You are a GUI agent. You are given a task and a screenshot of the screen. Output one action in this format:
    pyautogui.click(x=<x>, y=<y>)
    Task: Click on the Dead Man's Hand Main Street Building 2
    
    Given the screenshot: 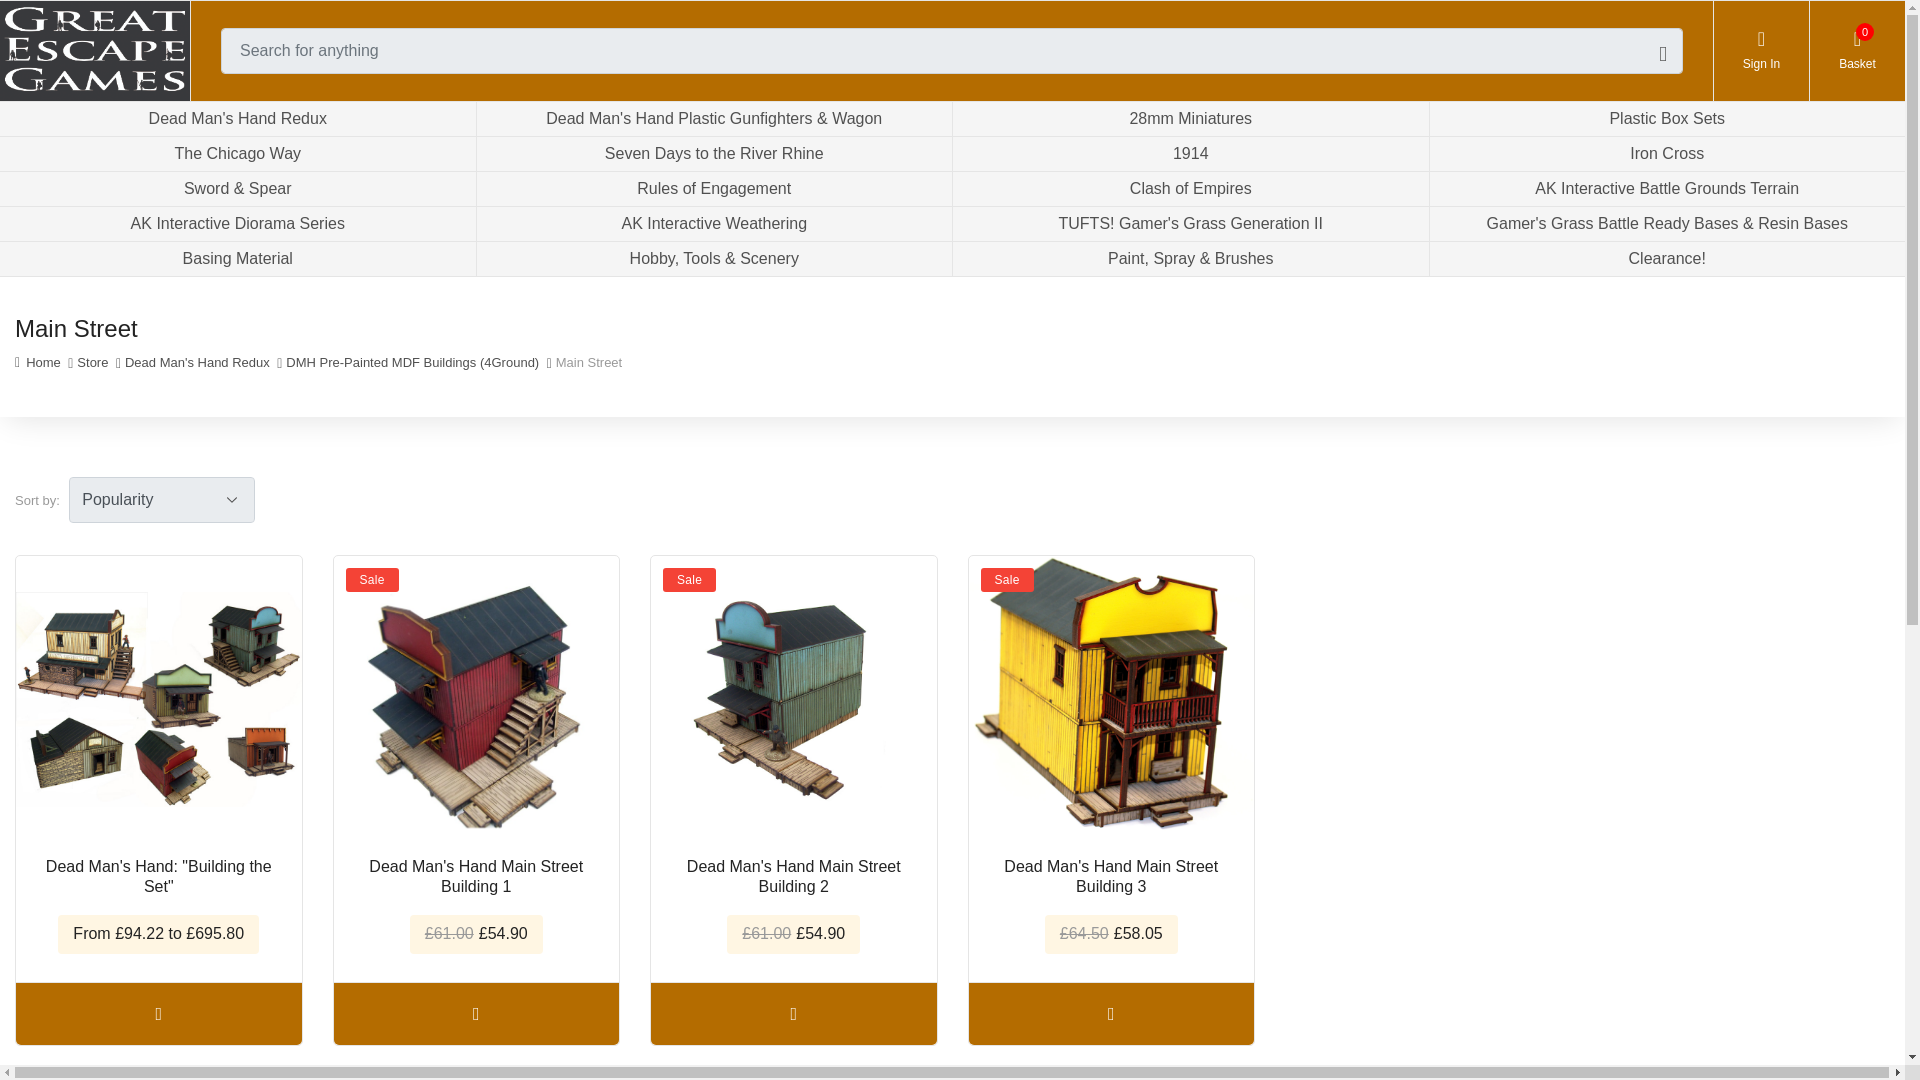 What is the action you would take?
    pyautogui.click(x=793, y=699)
    